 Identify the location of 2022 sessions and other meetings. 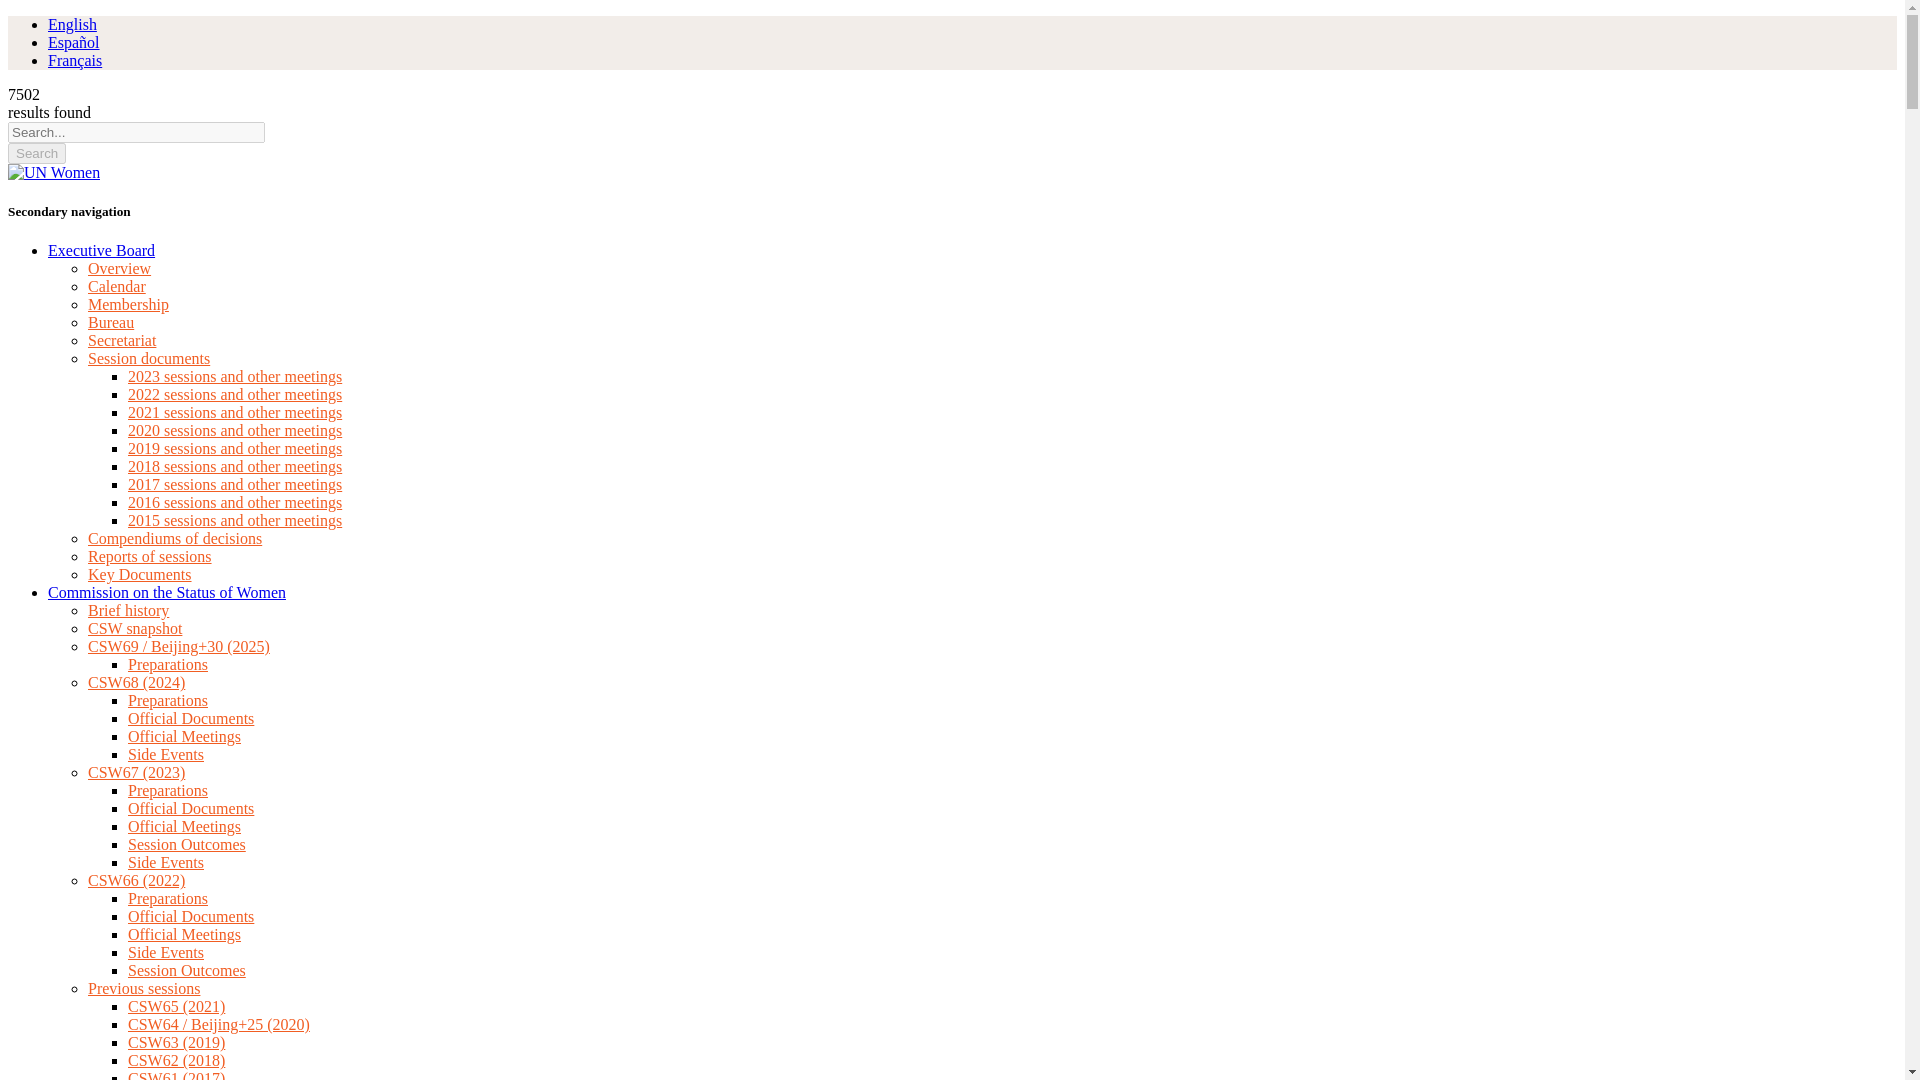
(234, 394).